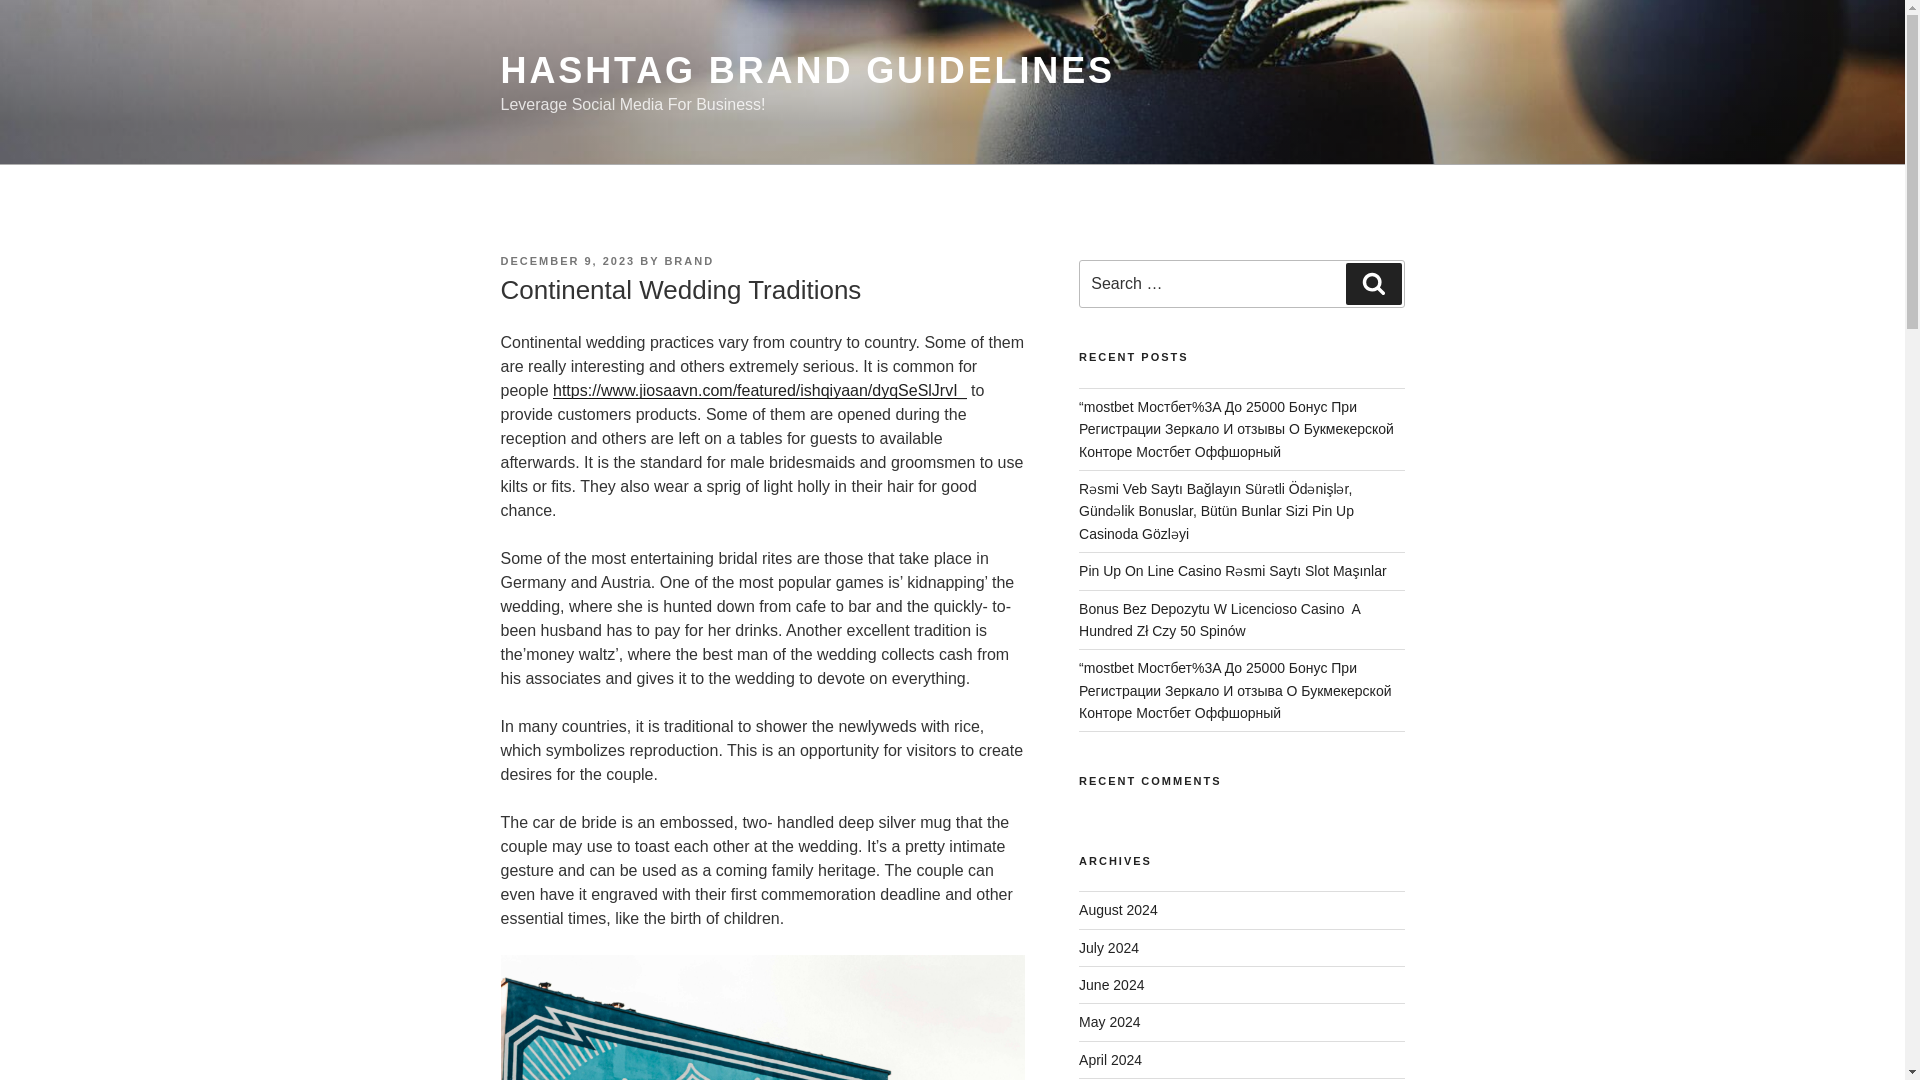 The width and height of the screenshot is (1920, 1080). I want to click on July 2024, so click(1108, 947).